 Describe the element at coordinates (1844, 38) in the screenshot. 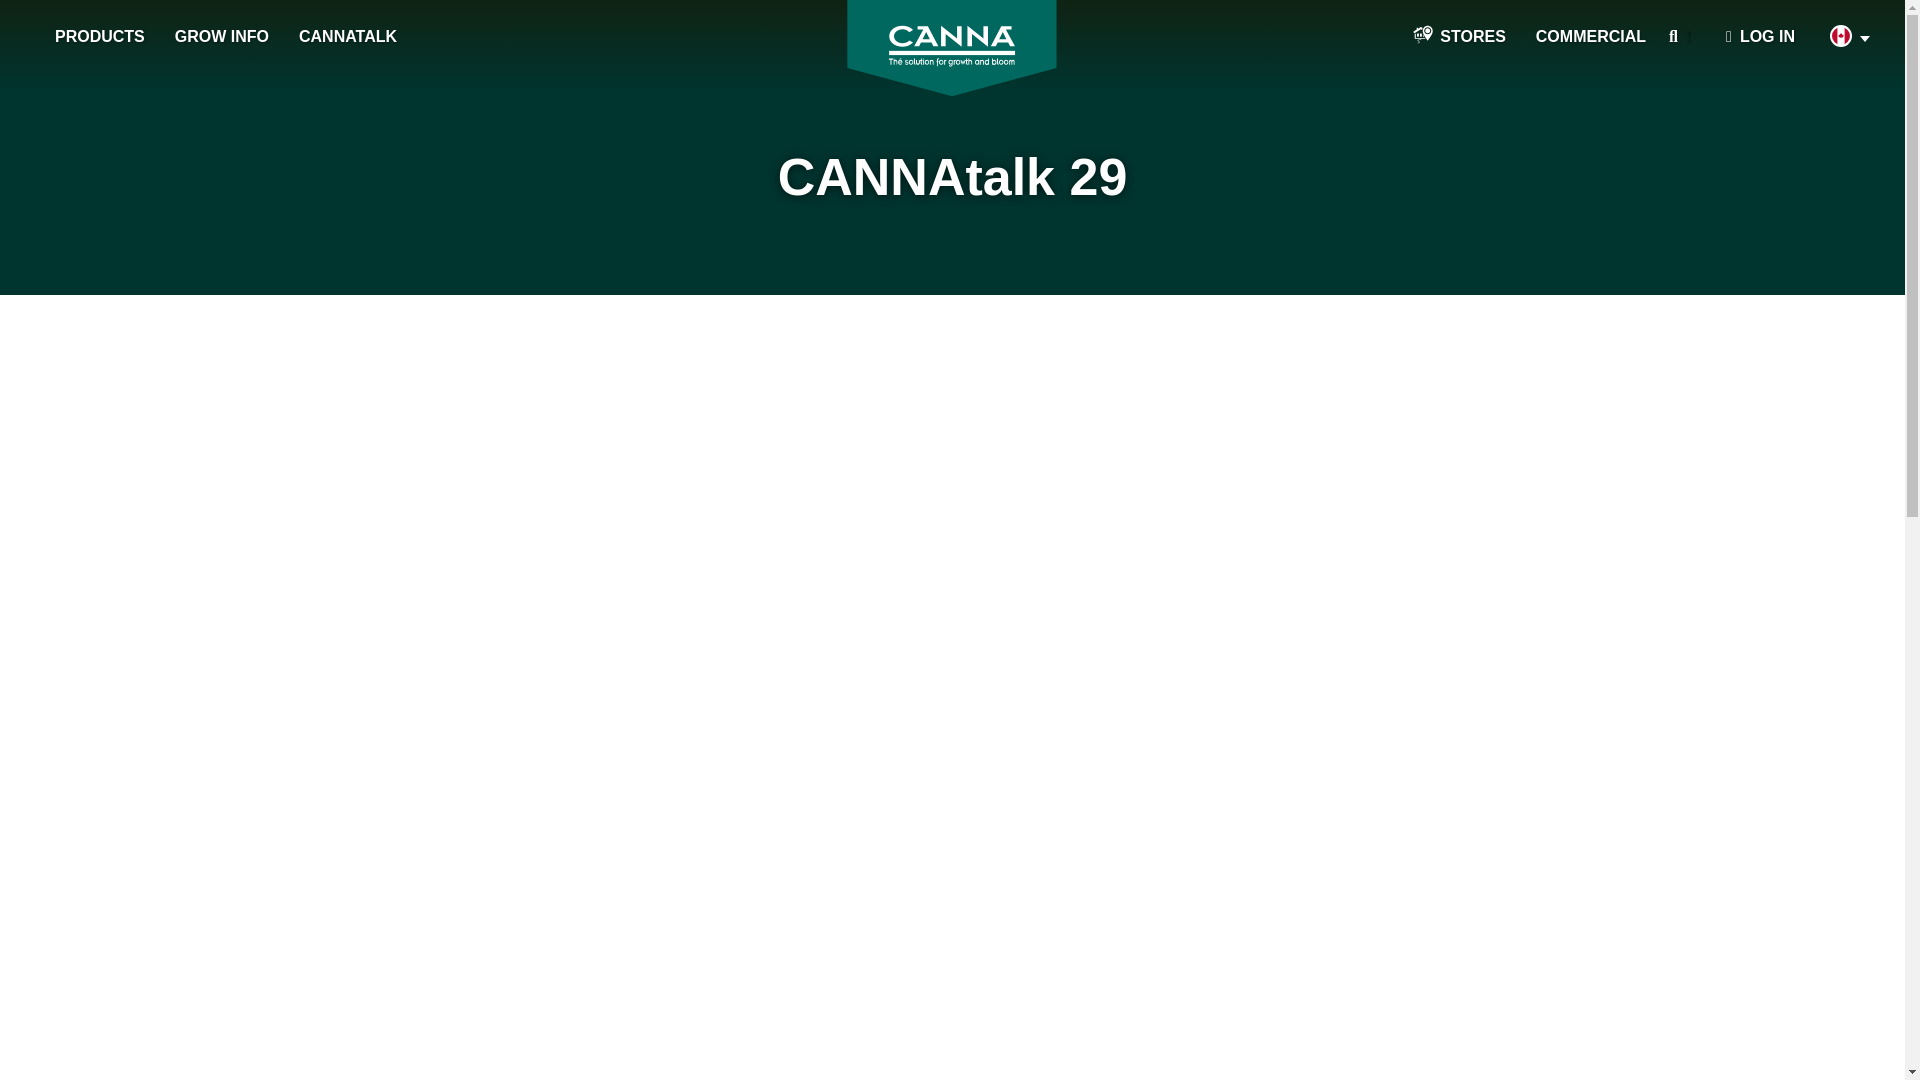

I see `English` at that location.